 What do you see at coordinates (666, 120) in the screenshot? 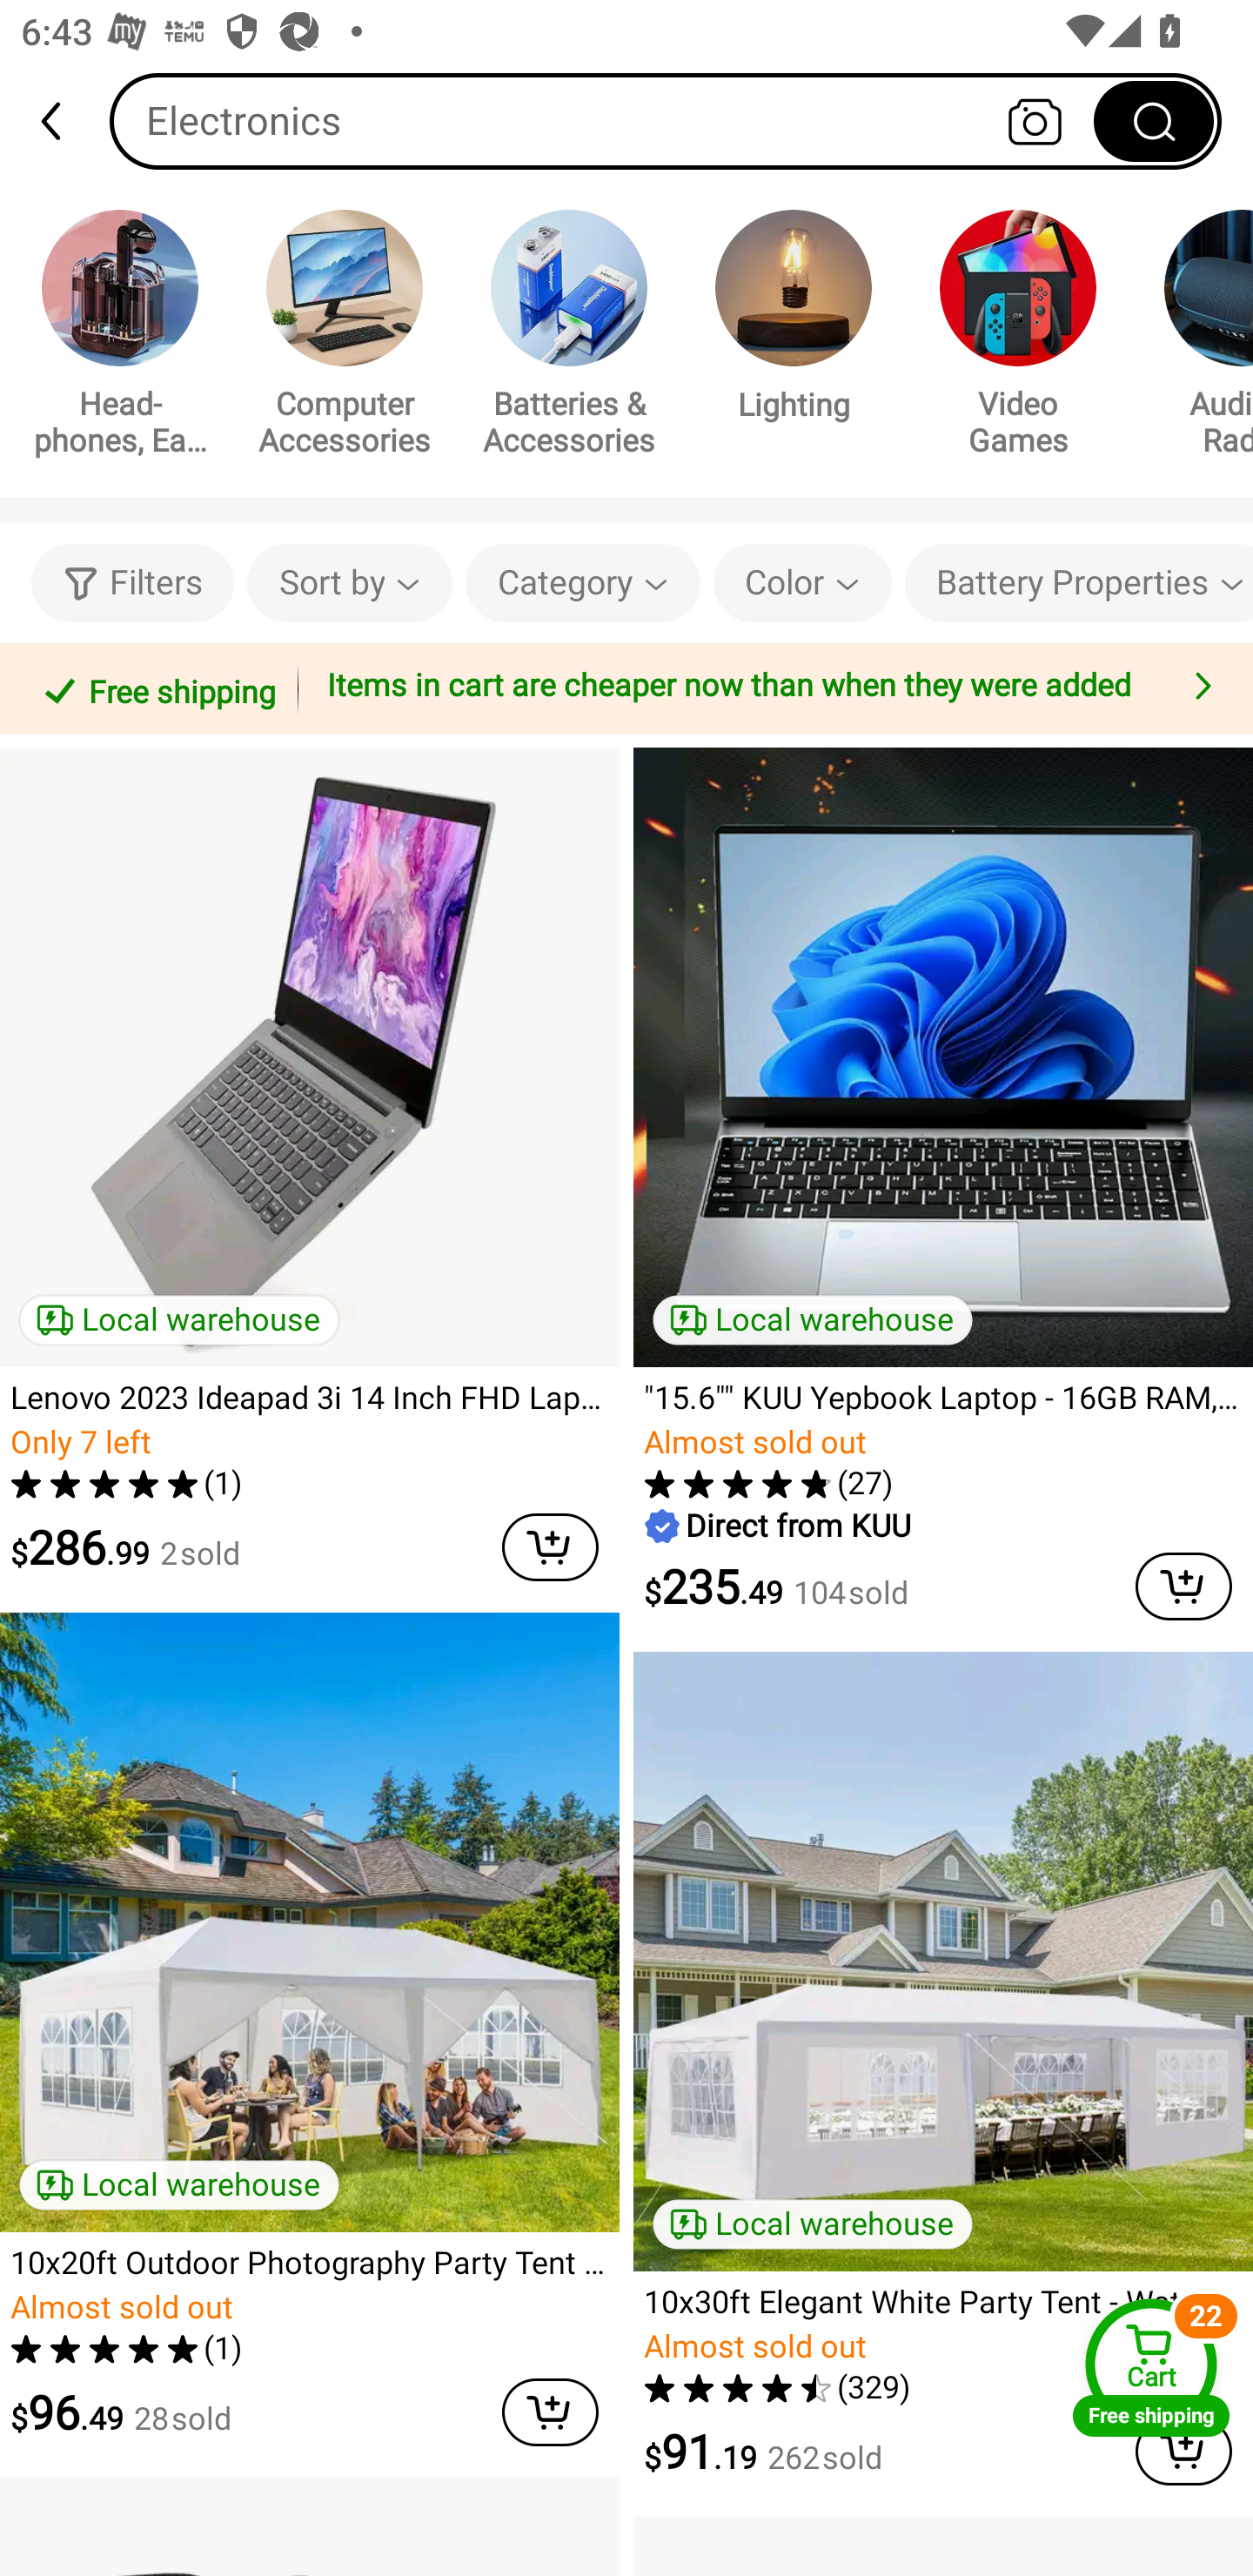
I see `Electronics` at bounding box center [666, 120].